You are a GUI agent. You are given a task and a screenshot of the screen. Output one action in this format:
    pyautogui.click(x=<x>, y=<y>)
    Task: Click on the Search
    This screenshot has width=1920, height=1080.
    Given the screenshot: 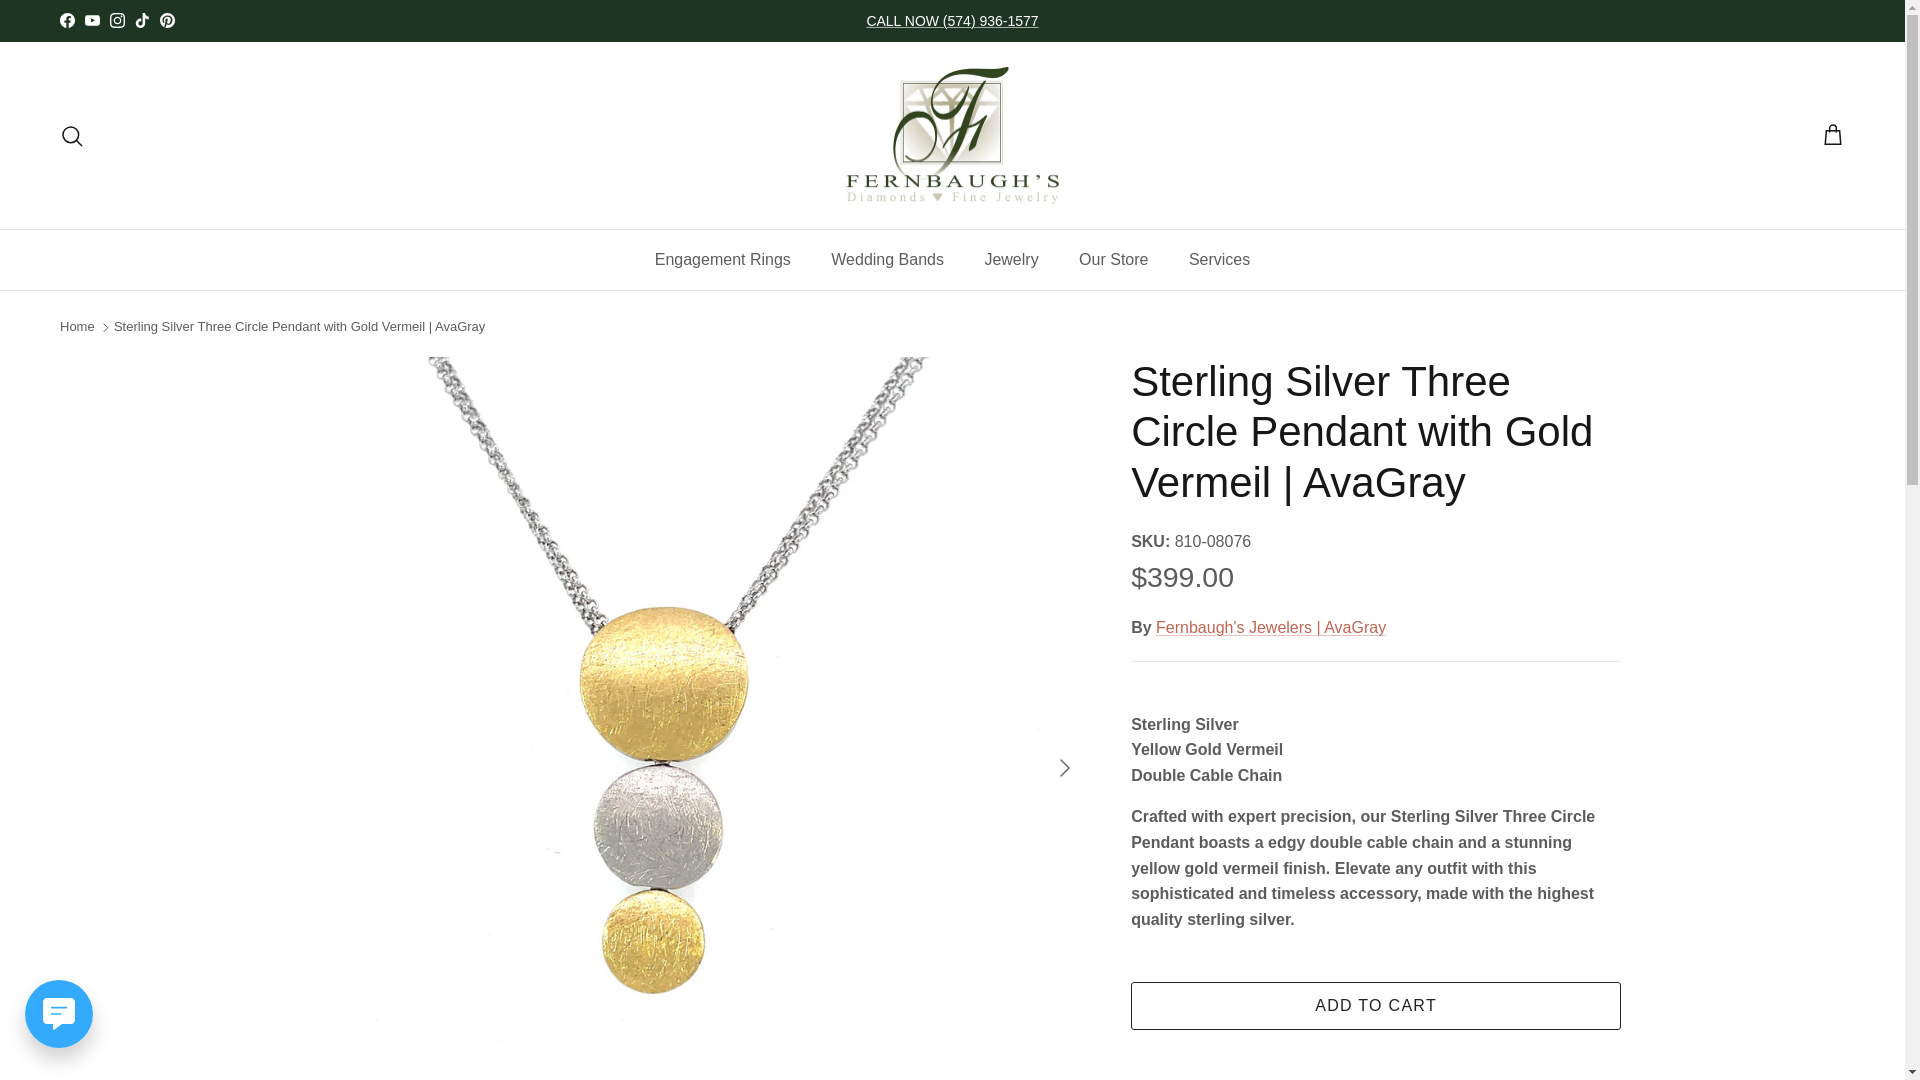 What is the action you would take?
    pyautogui.click(x=72, y=136)
    